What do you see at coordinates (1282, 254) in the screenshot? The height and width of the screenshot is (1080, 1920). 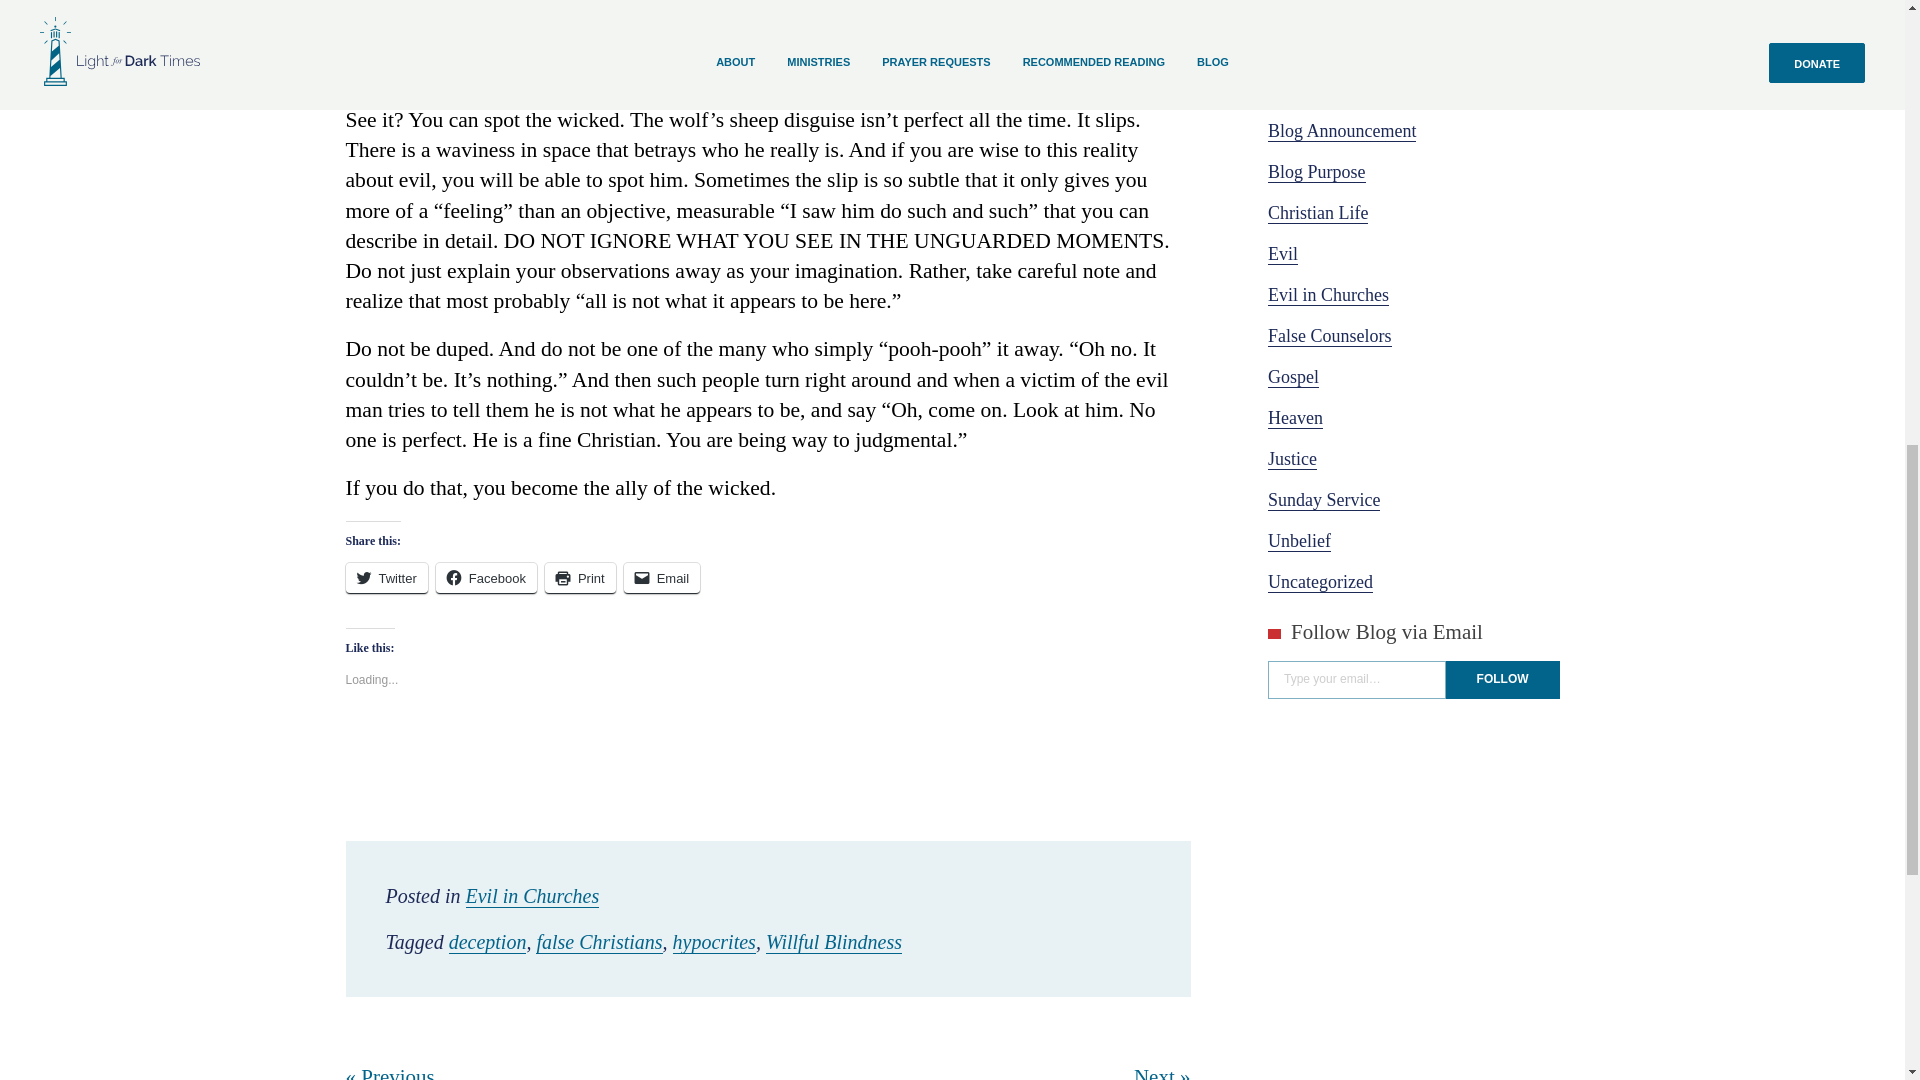 I see `Evil` at bounding box center [1282, 254].